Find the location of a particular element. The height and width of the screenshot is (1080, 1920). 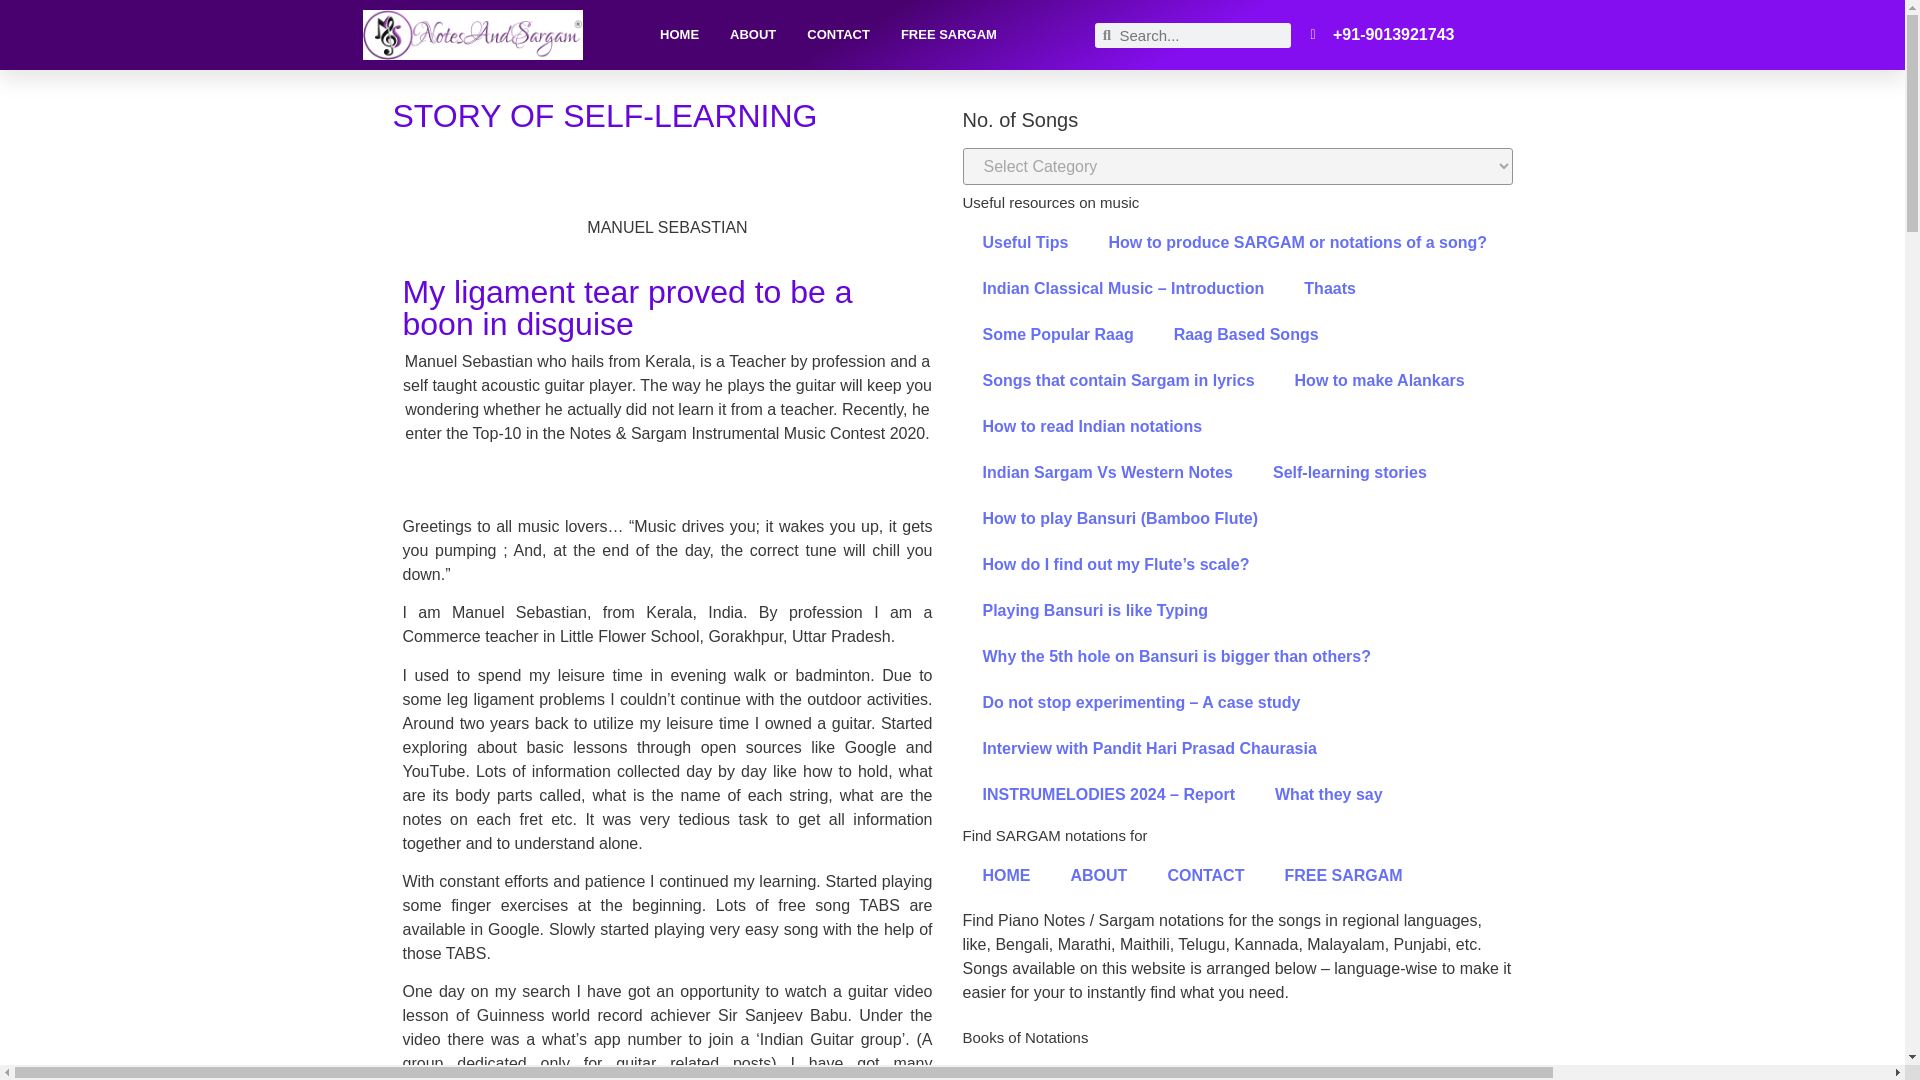

Interview with Pandit Hari Prasad Chaurasia is located at coordinates (1148, 748).